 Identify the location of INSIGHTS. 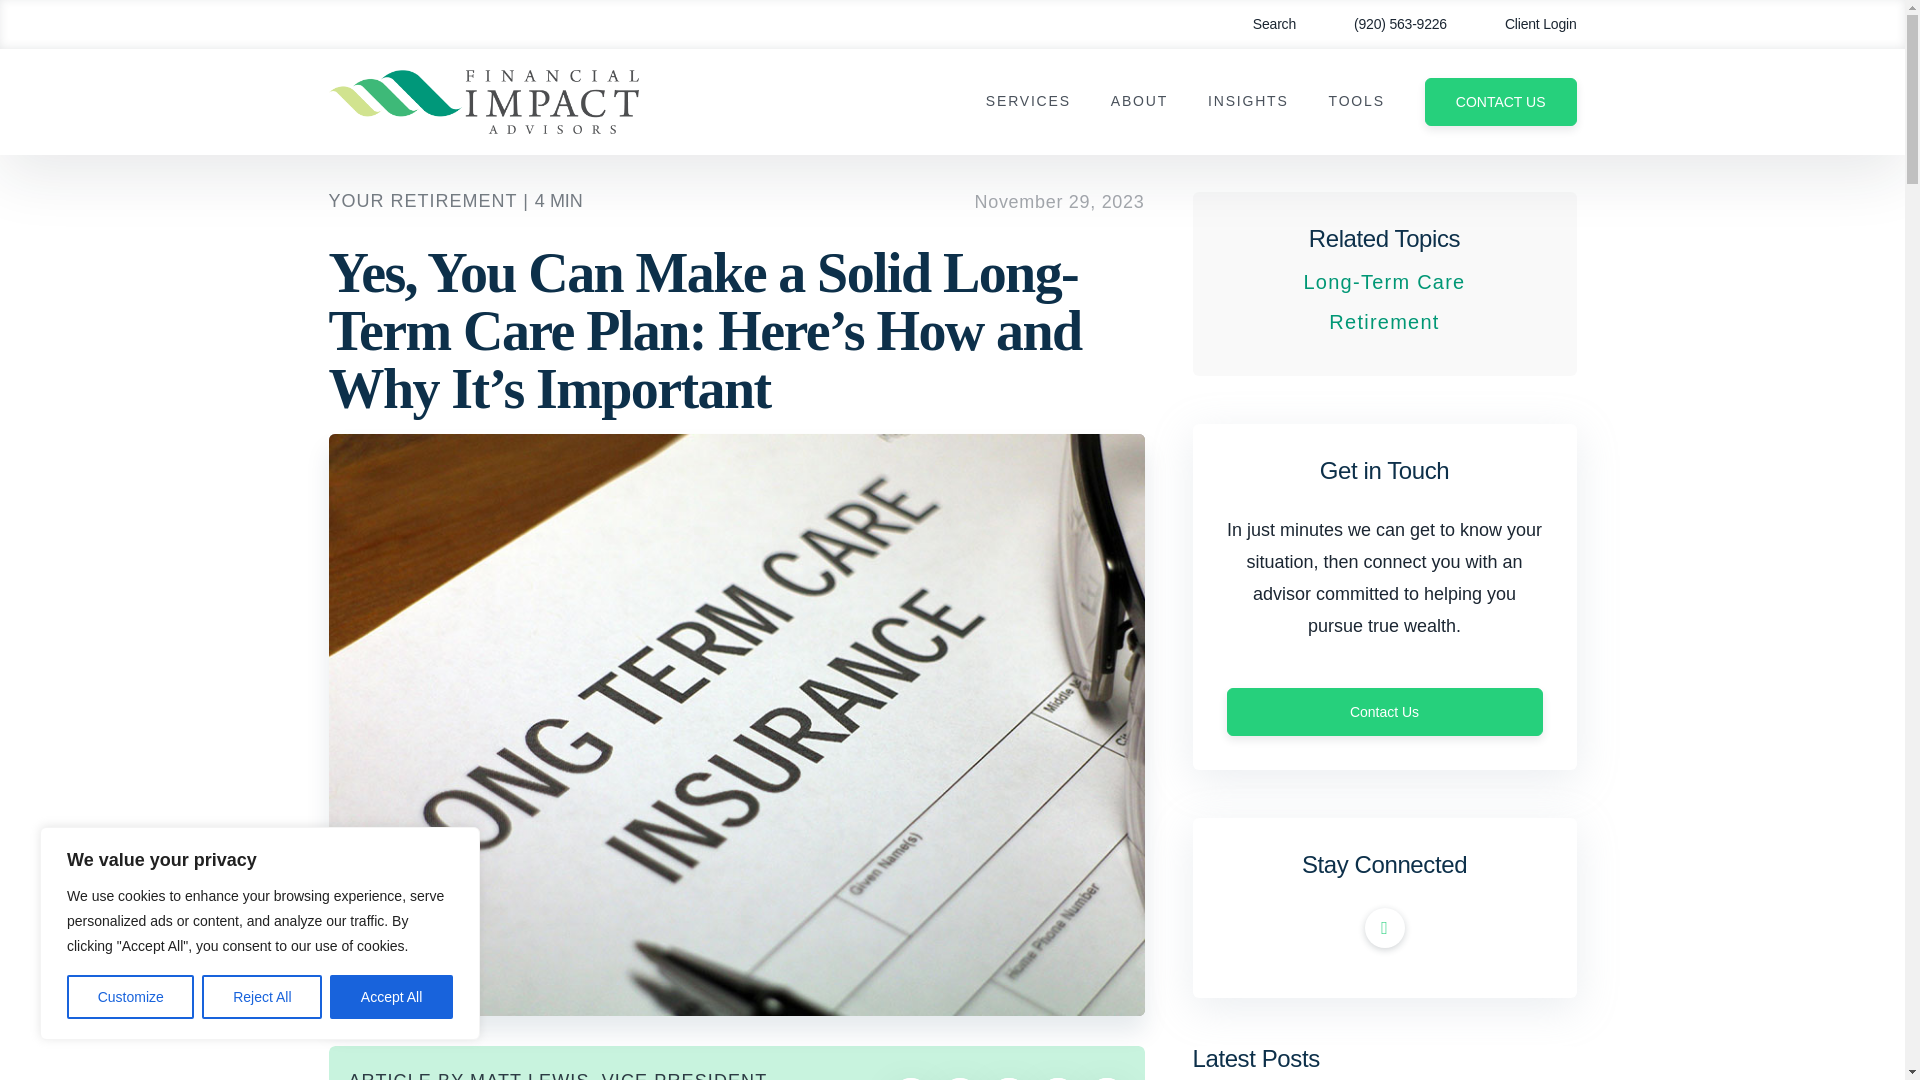
(1248, 102).